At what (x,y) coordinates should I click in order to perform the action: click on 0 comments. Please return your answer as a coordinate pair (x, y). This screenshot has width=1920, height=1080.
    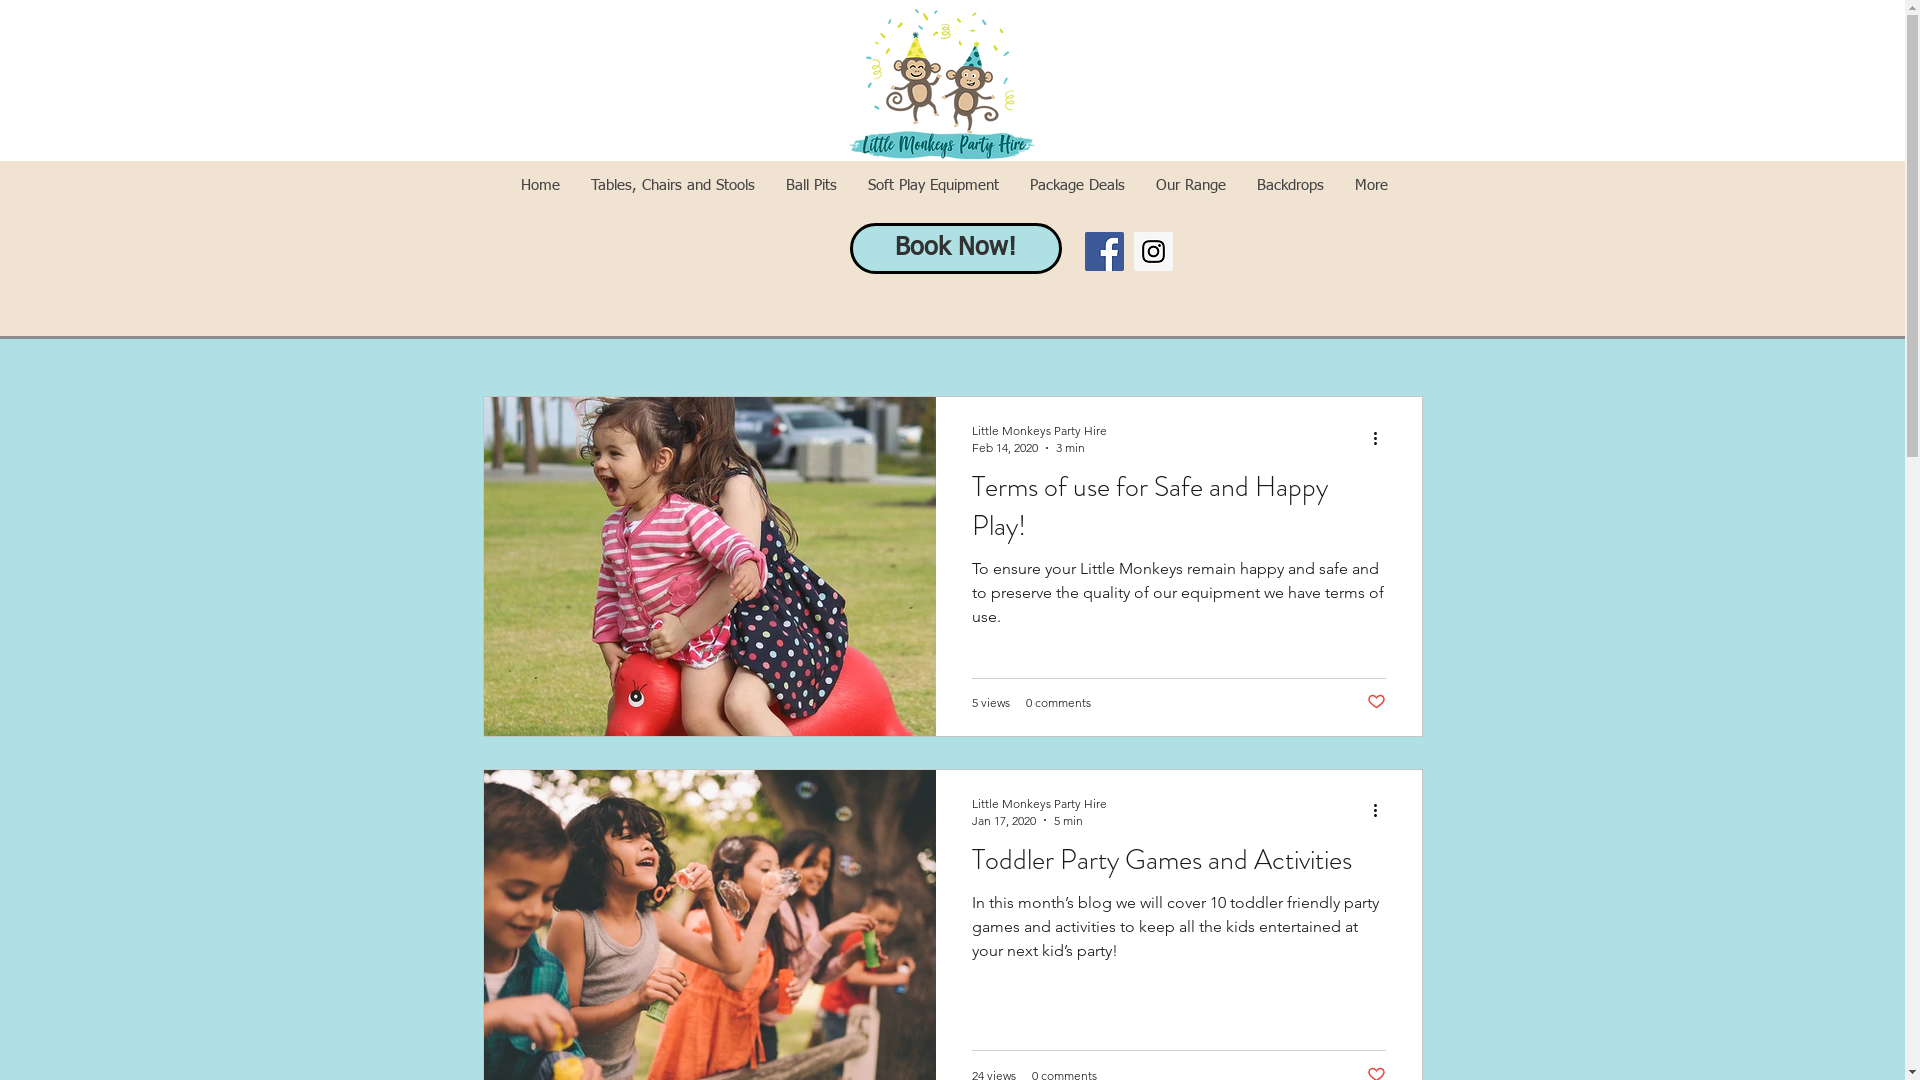
    Looking at the image, I should click on (1058, 702).